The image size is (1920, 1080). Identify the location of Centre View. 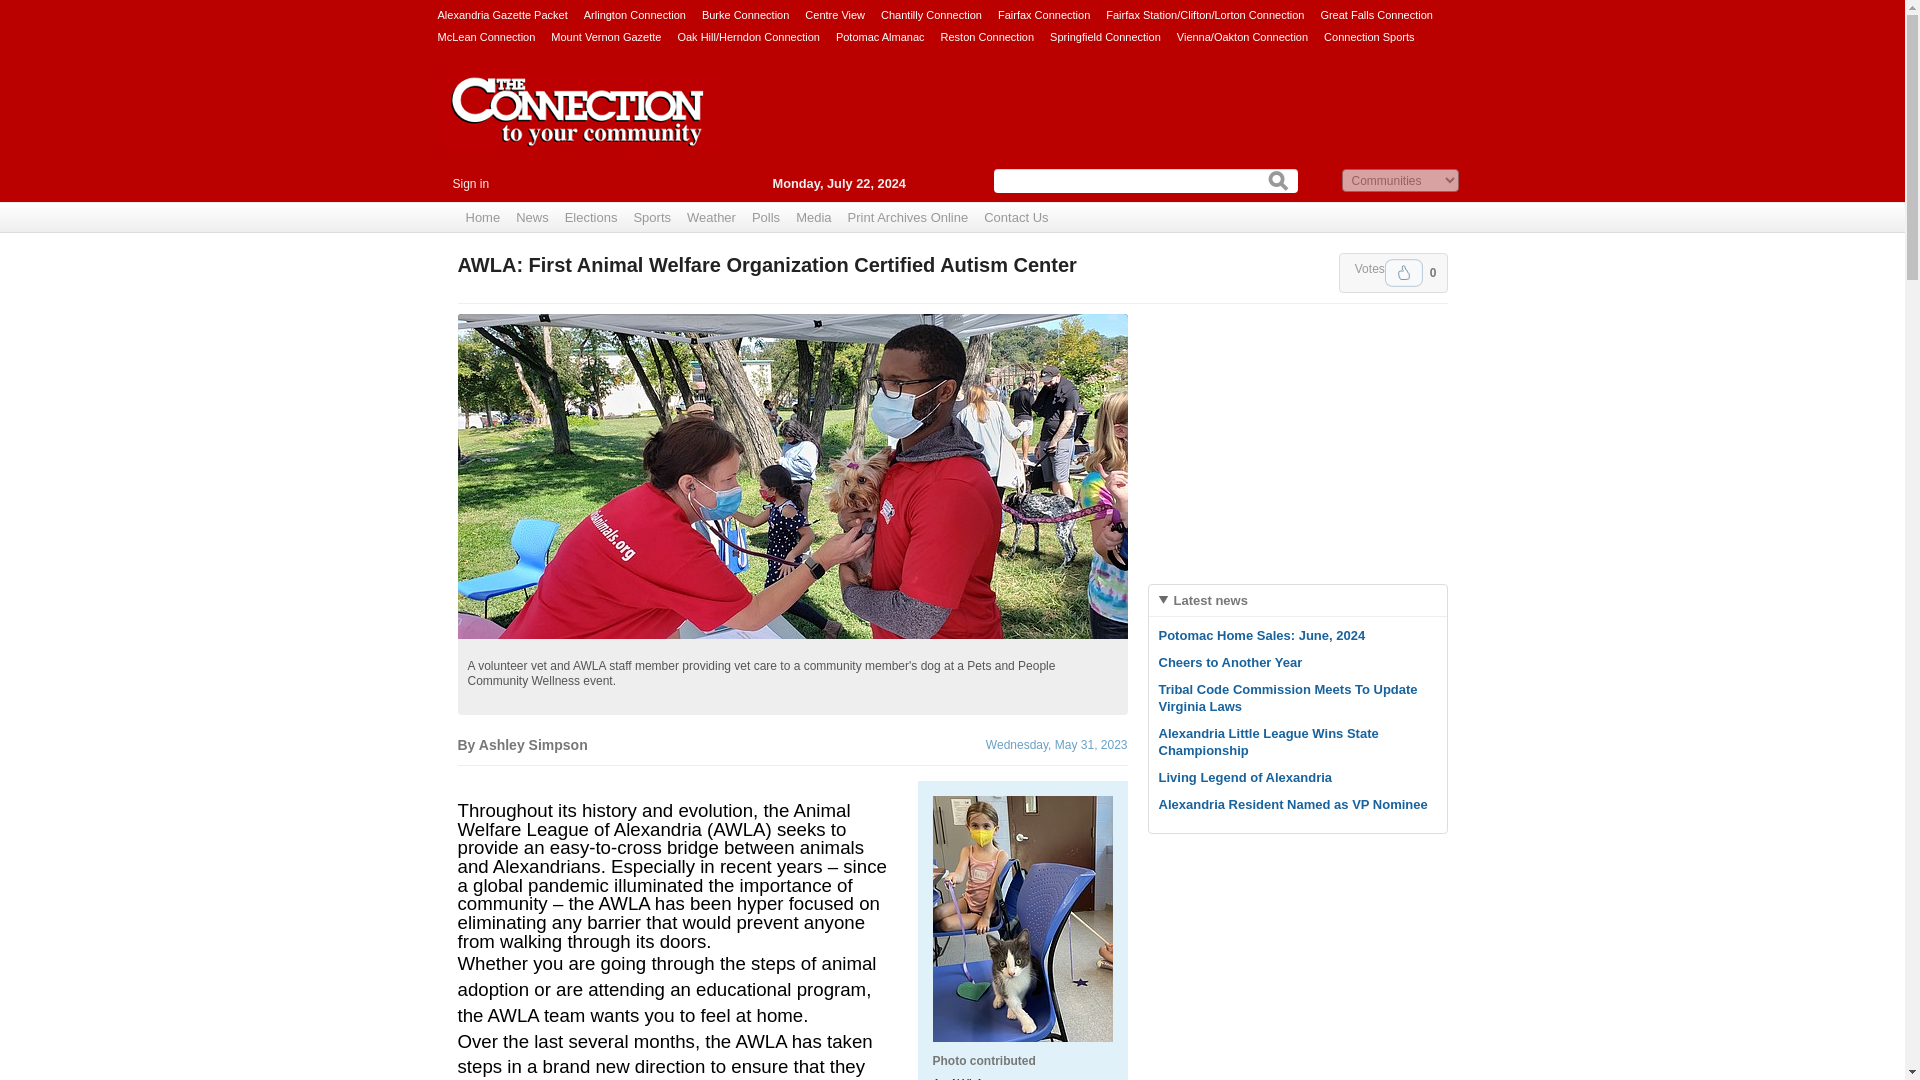
(834, 14).